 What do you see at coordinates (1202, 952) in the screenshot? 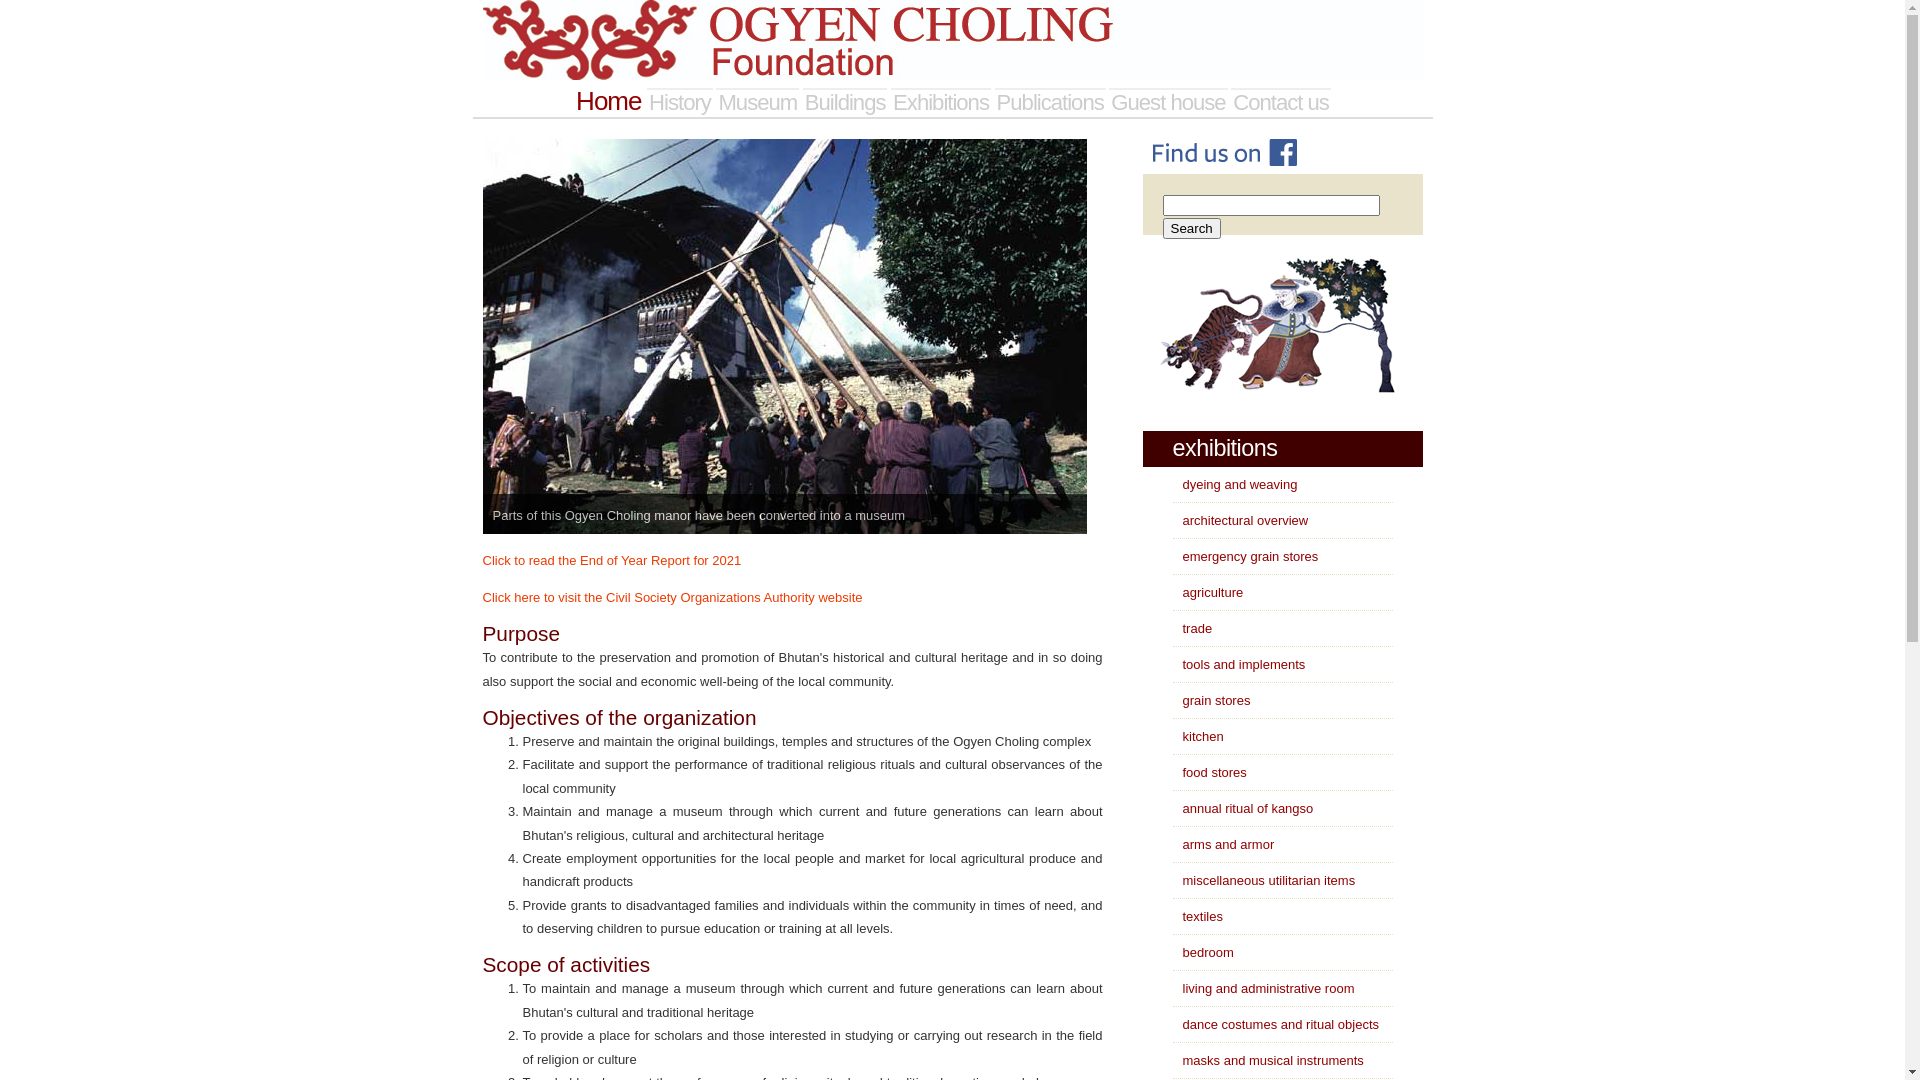
I see `bedroom` at bounding box center [1202, 952].